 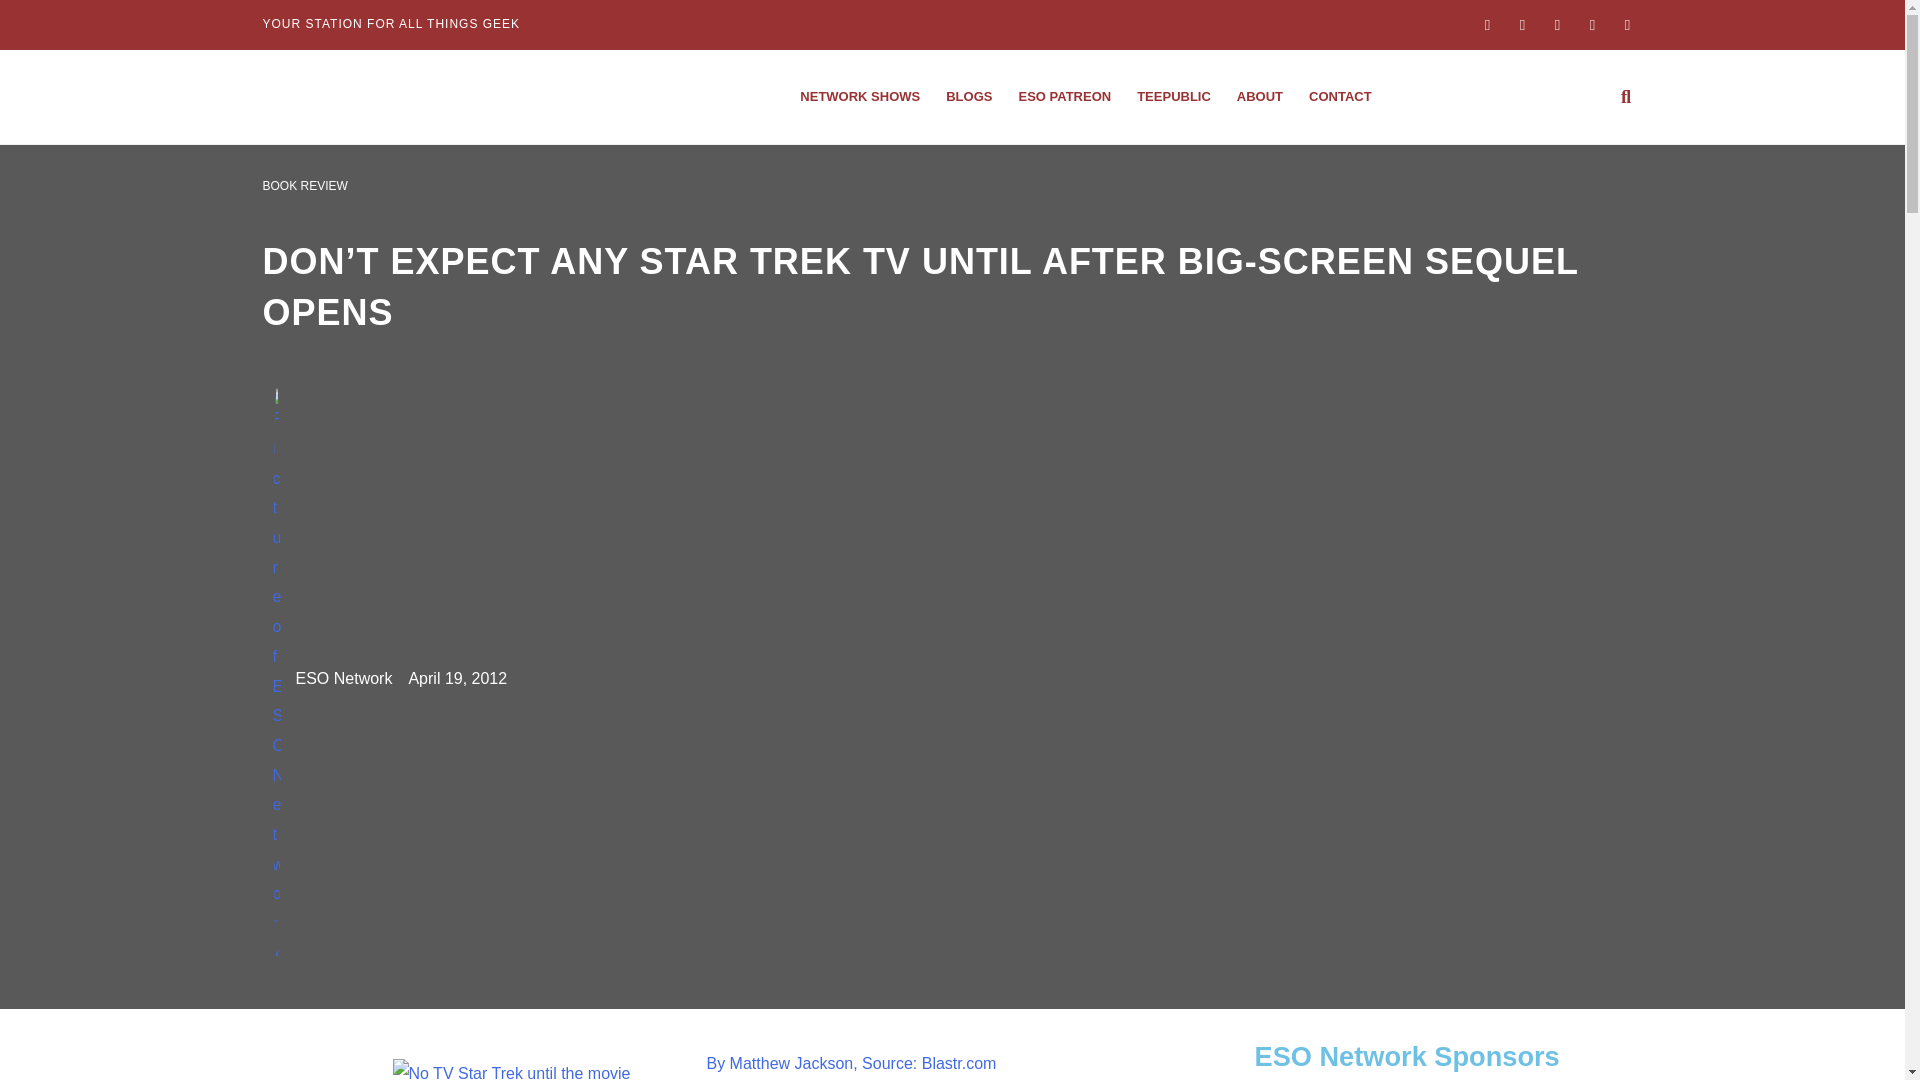 I want to click on Youtube, so click(x=1593, y=24).